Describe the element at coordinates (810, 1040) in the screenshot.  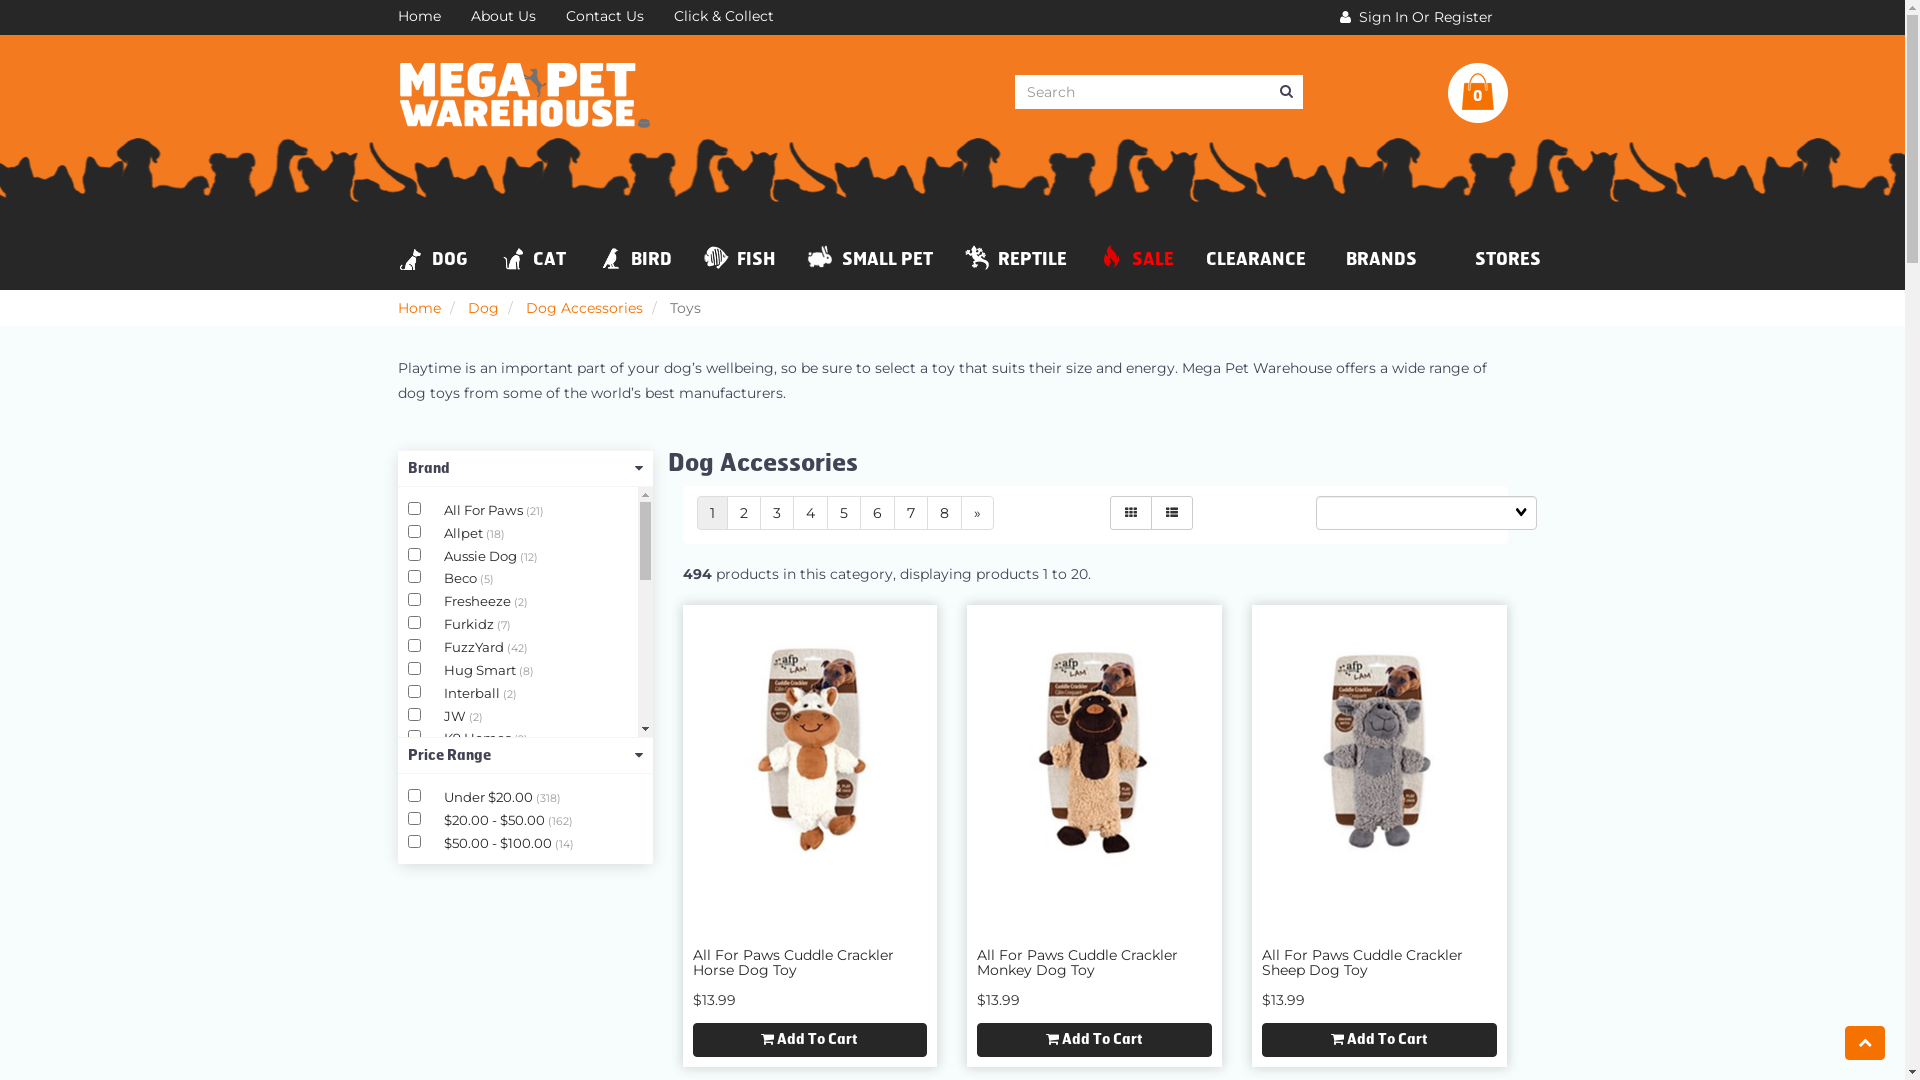
I see `Add To Cart` at that location.